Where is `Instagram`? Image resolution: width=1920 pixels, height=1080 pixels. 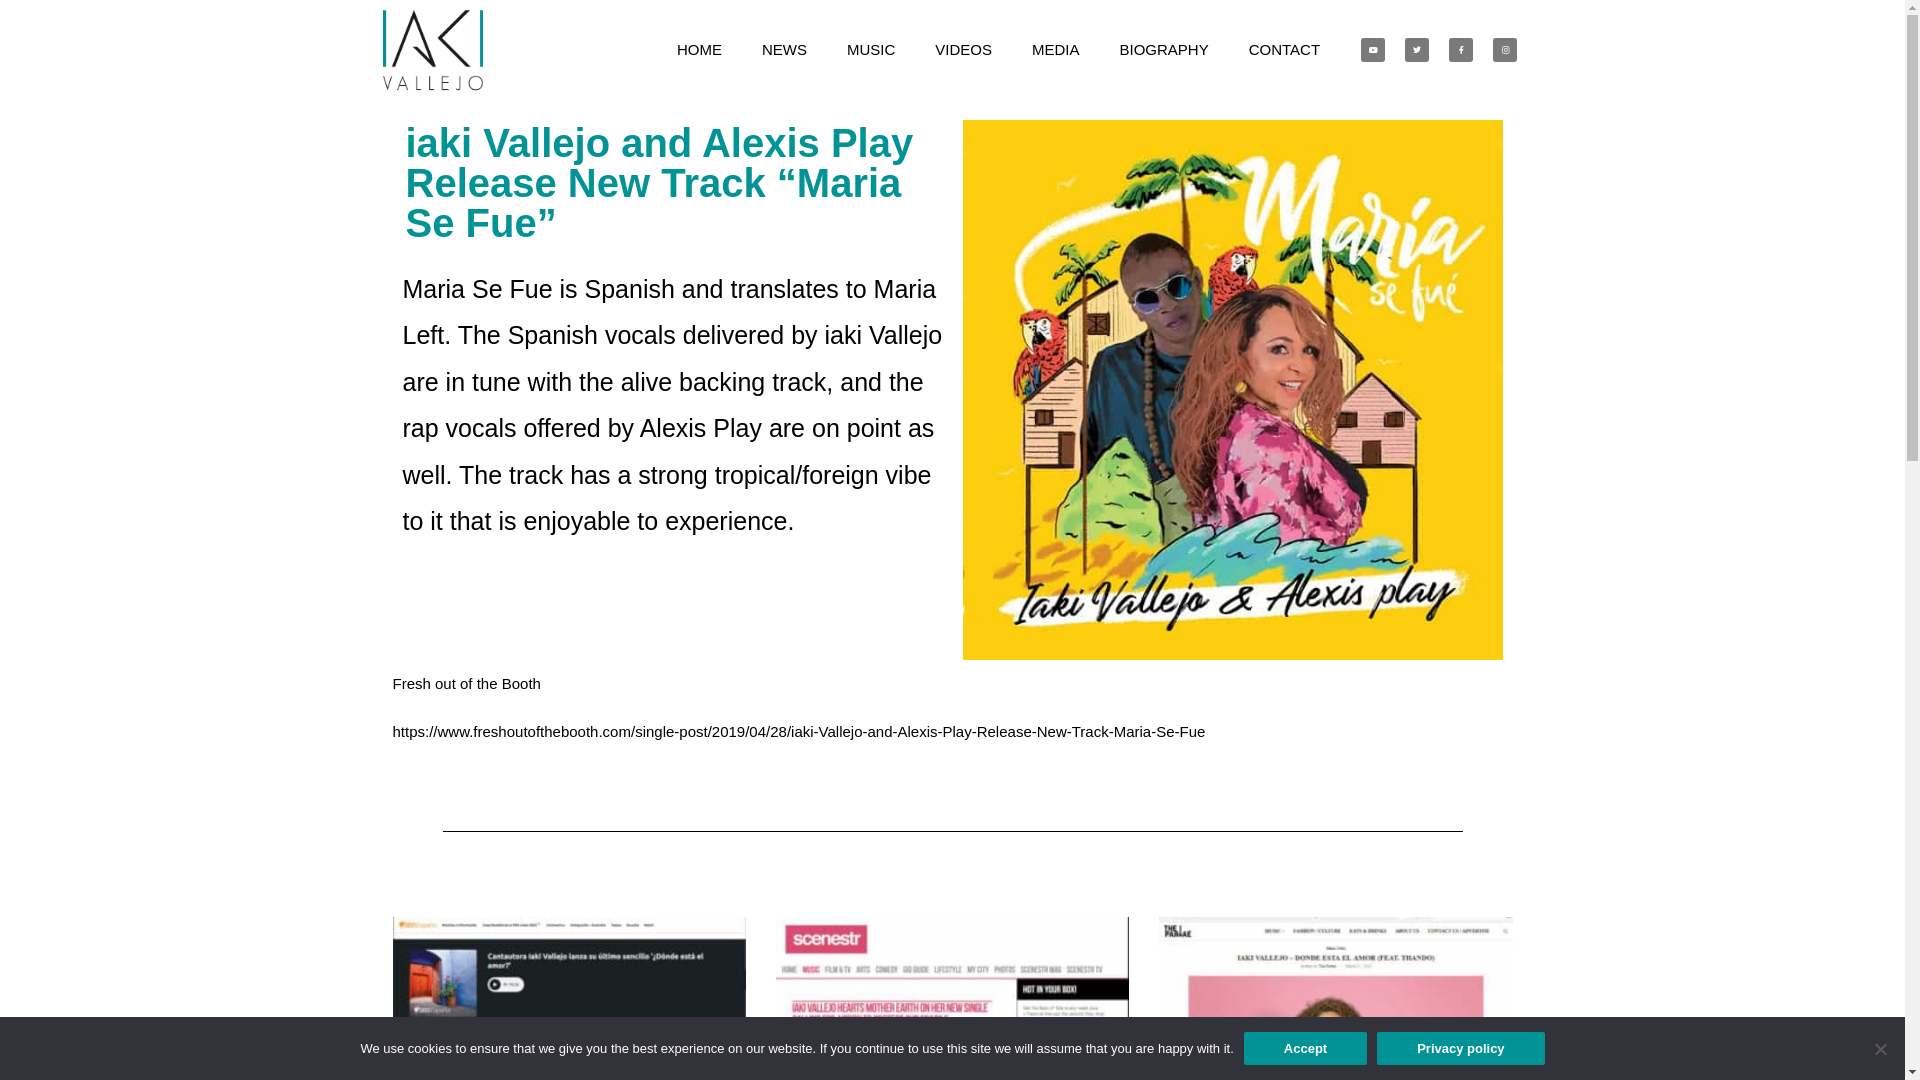 Instagram is located at coordinates (1505, 50).